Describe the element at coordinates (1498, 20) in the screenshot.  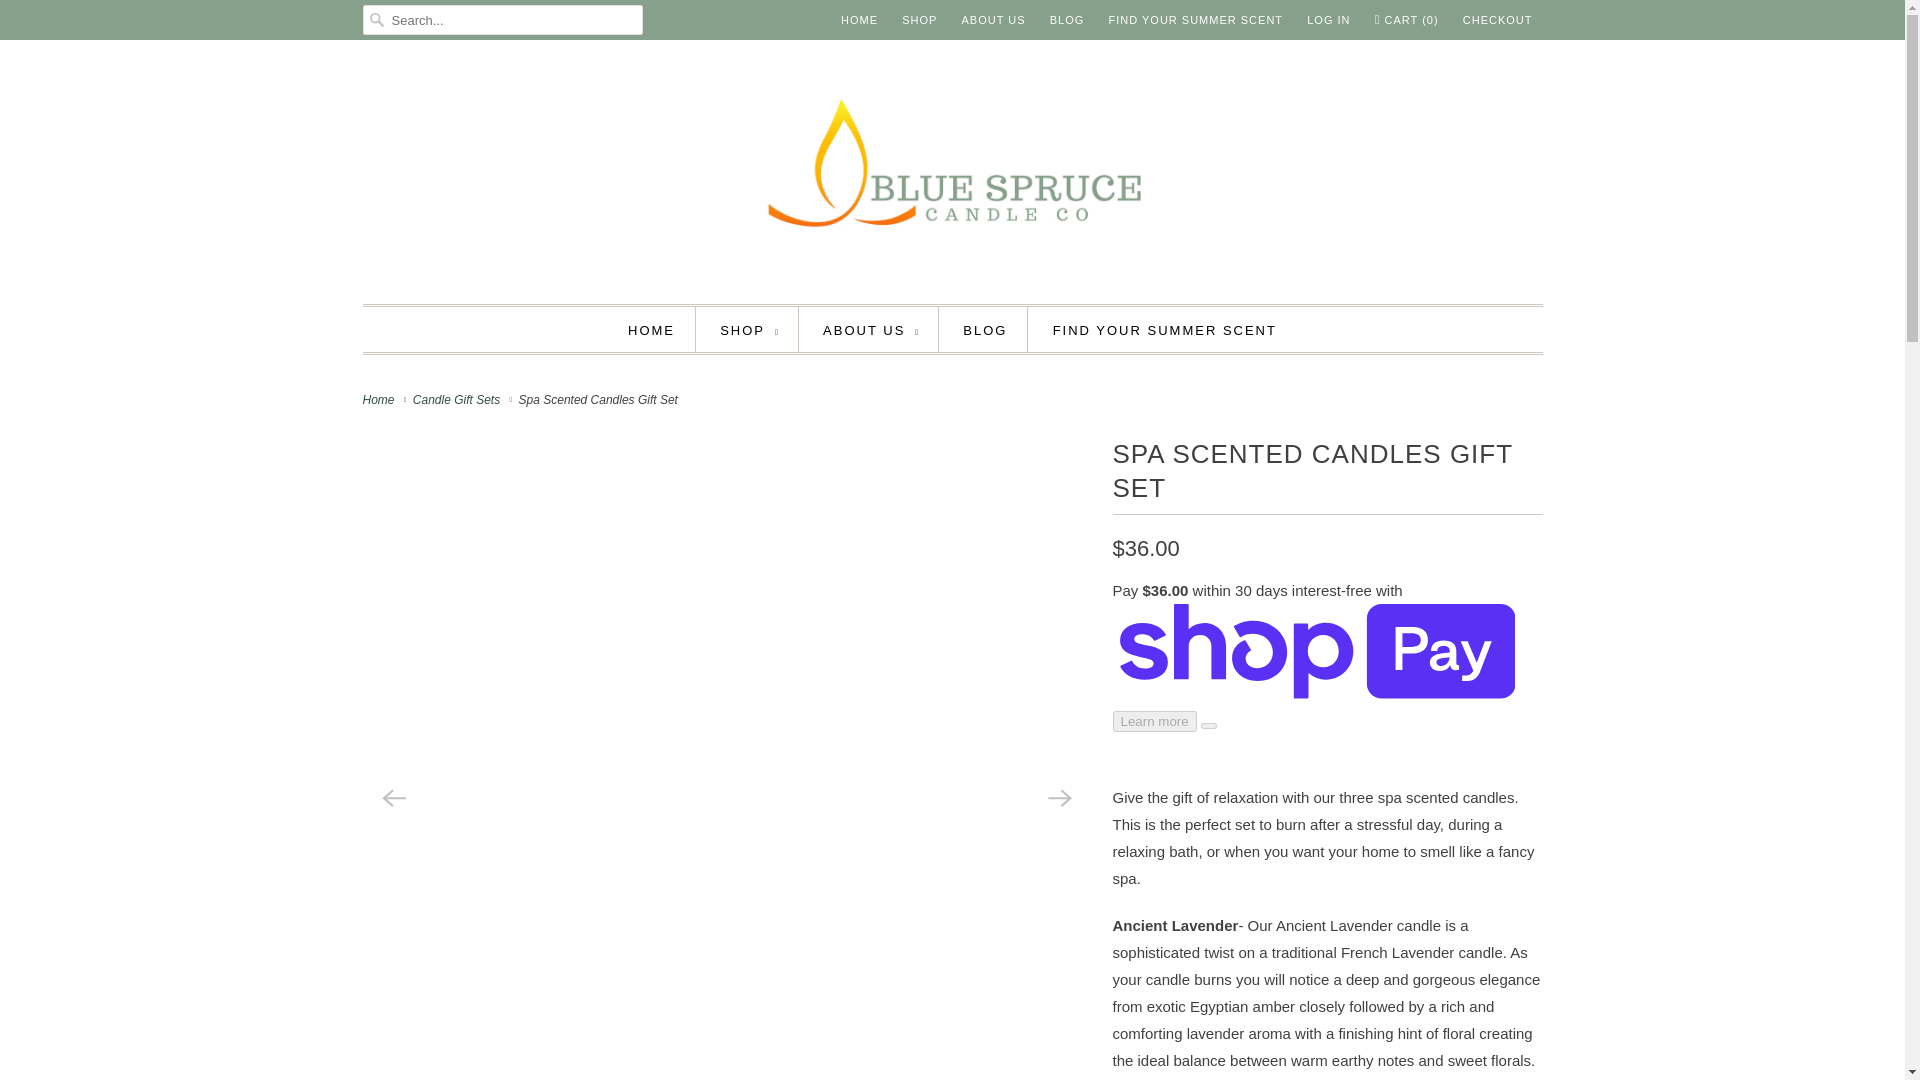
I see `CHECKOUT` at that location.